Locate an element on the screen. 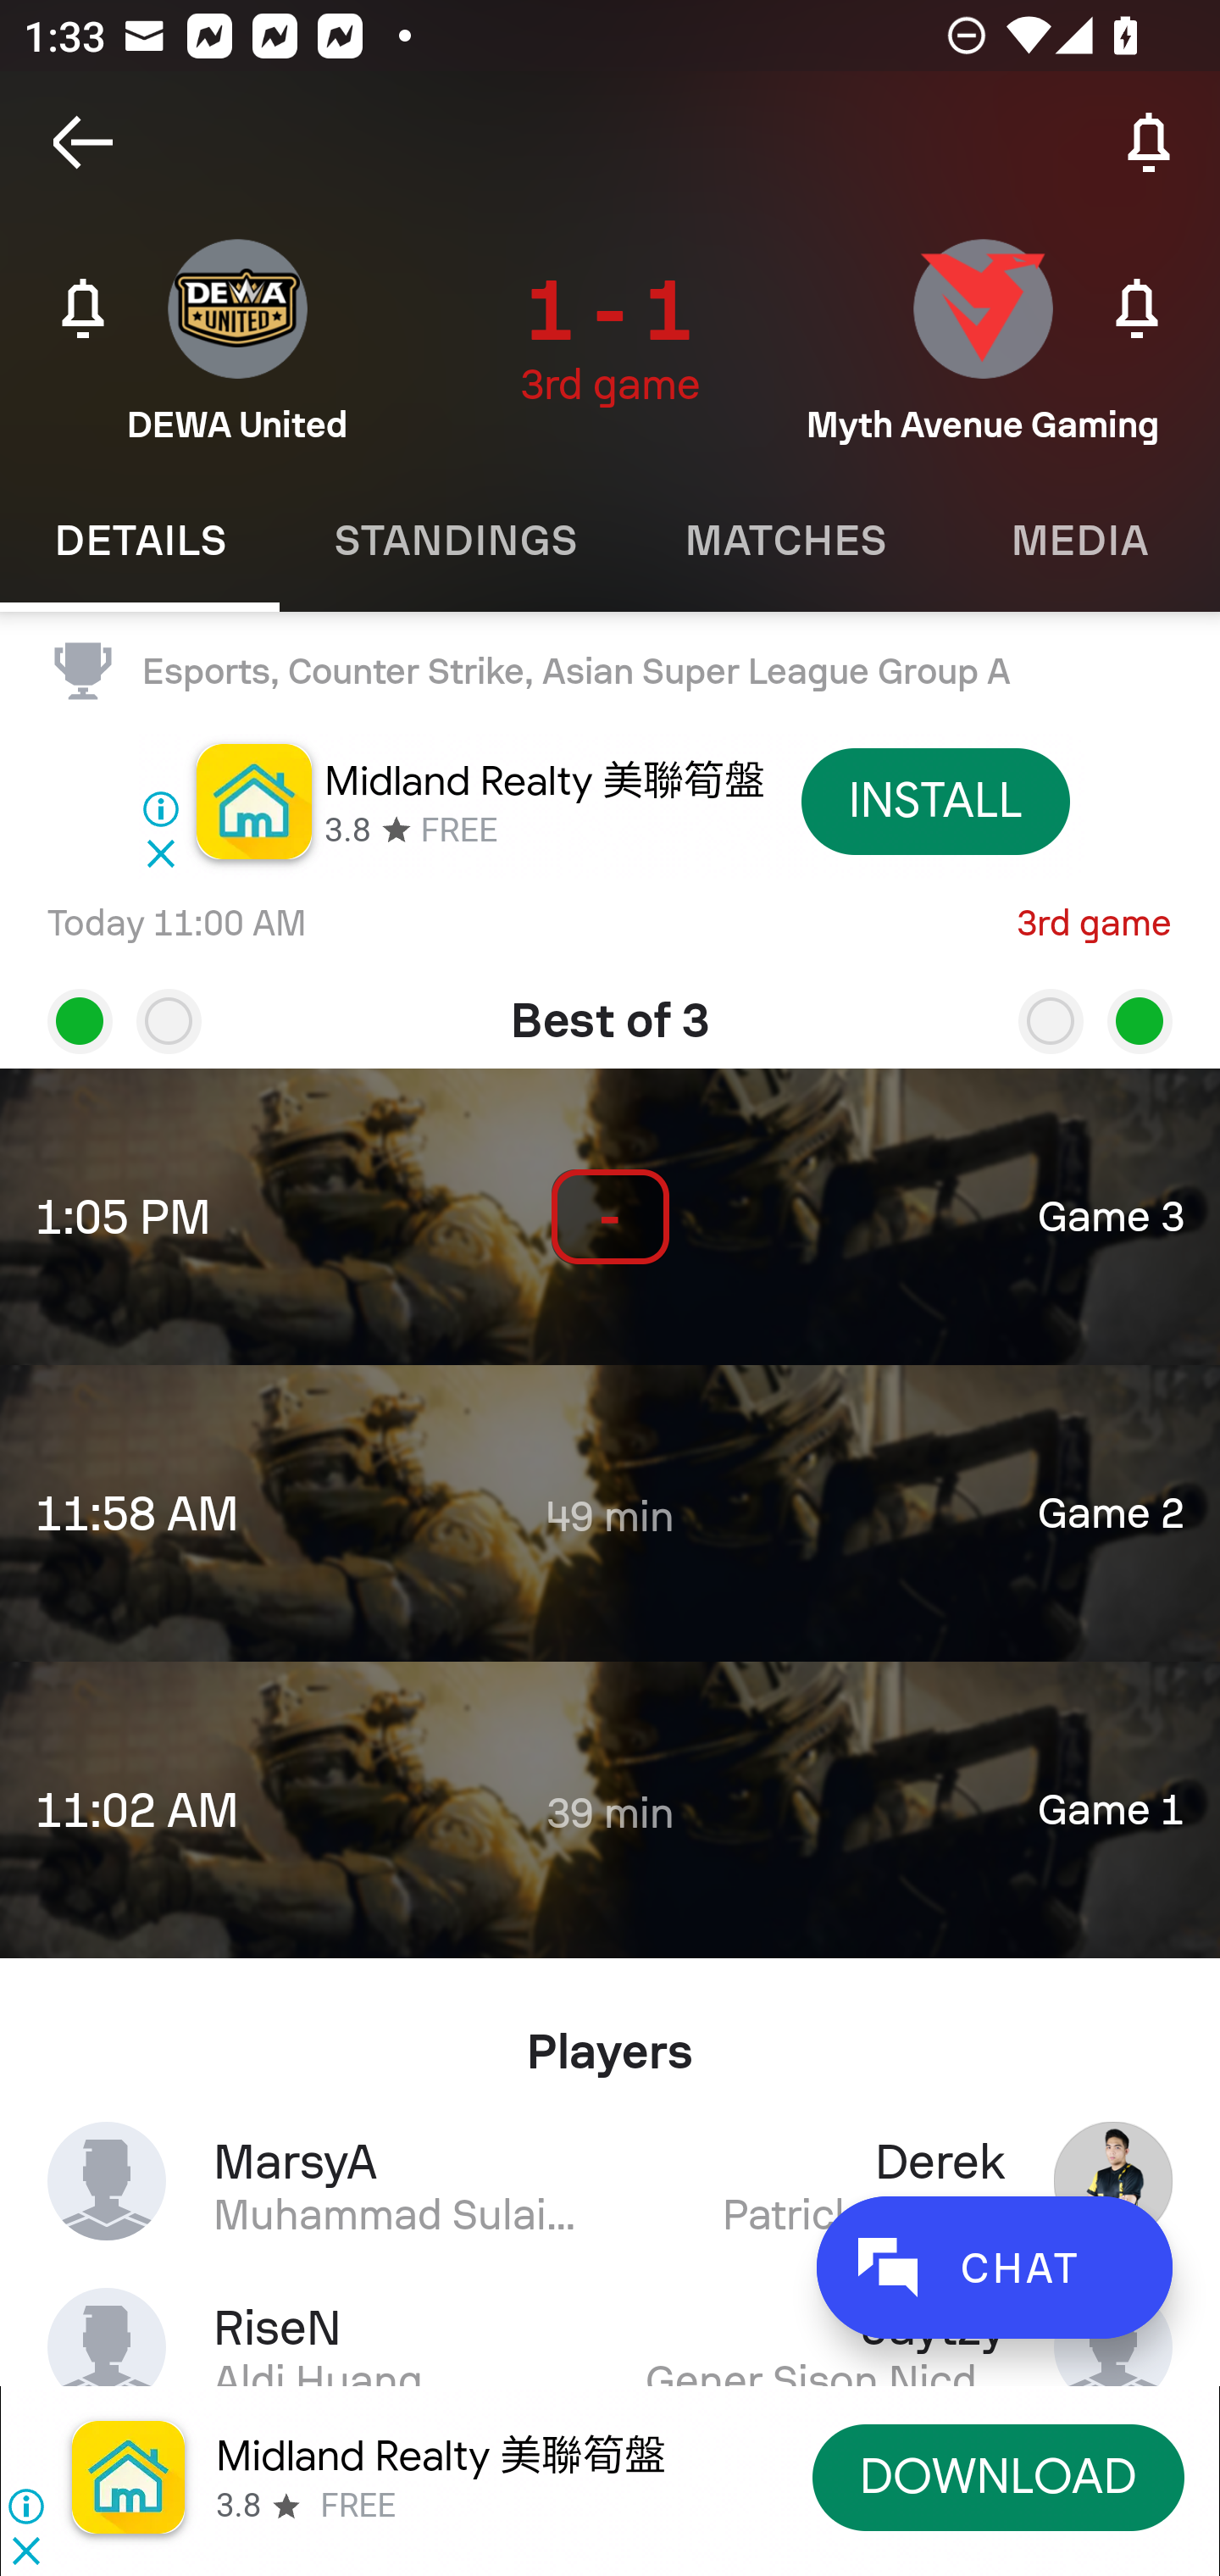 The width and height of the screenshot is (1220, 2576). DOWNLOAD is located at coordinates (998, 2476).